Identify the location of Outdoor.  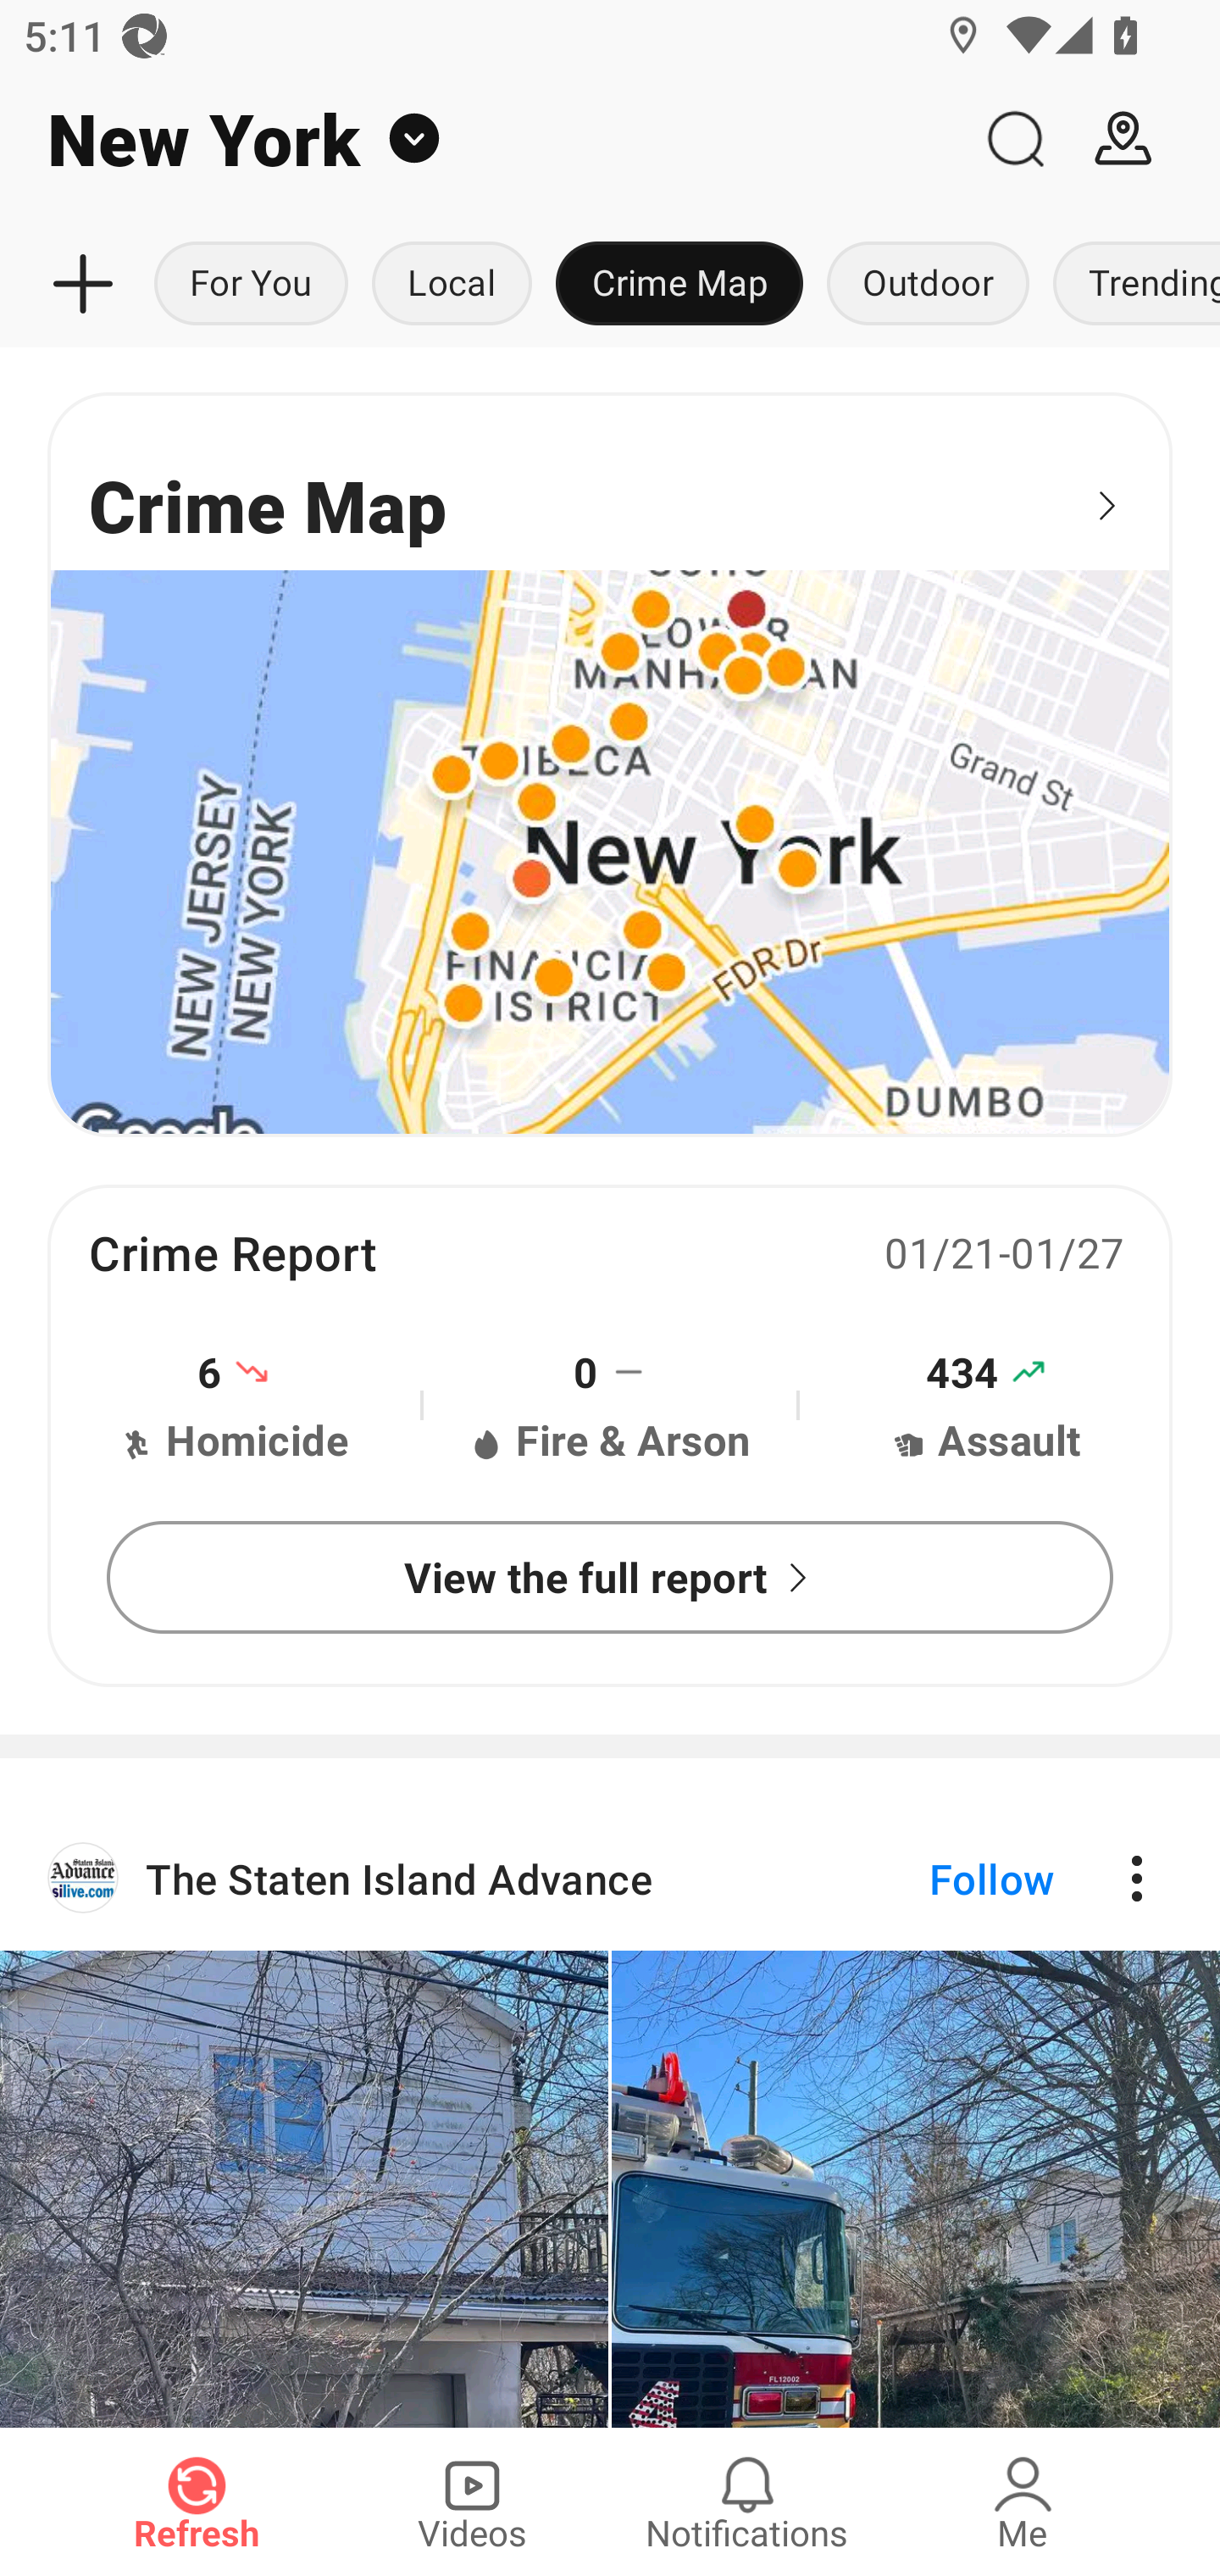
(927, 285).